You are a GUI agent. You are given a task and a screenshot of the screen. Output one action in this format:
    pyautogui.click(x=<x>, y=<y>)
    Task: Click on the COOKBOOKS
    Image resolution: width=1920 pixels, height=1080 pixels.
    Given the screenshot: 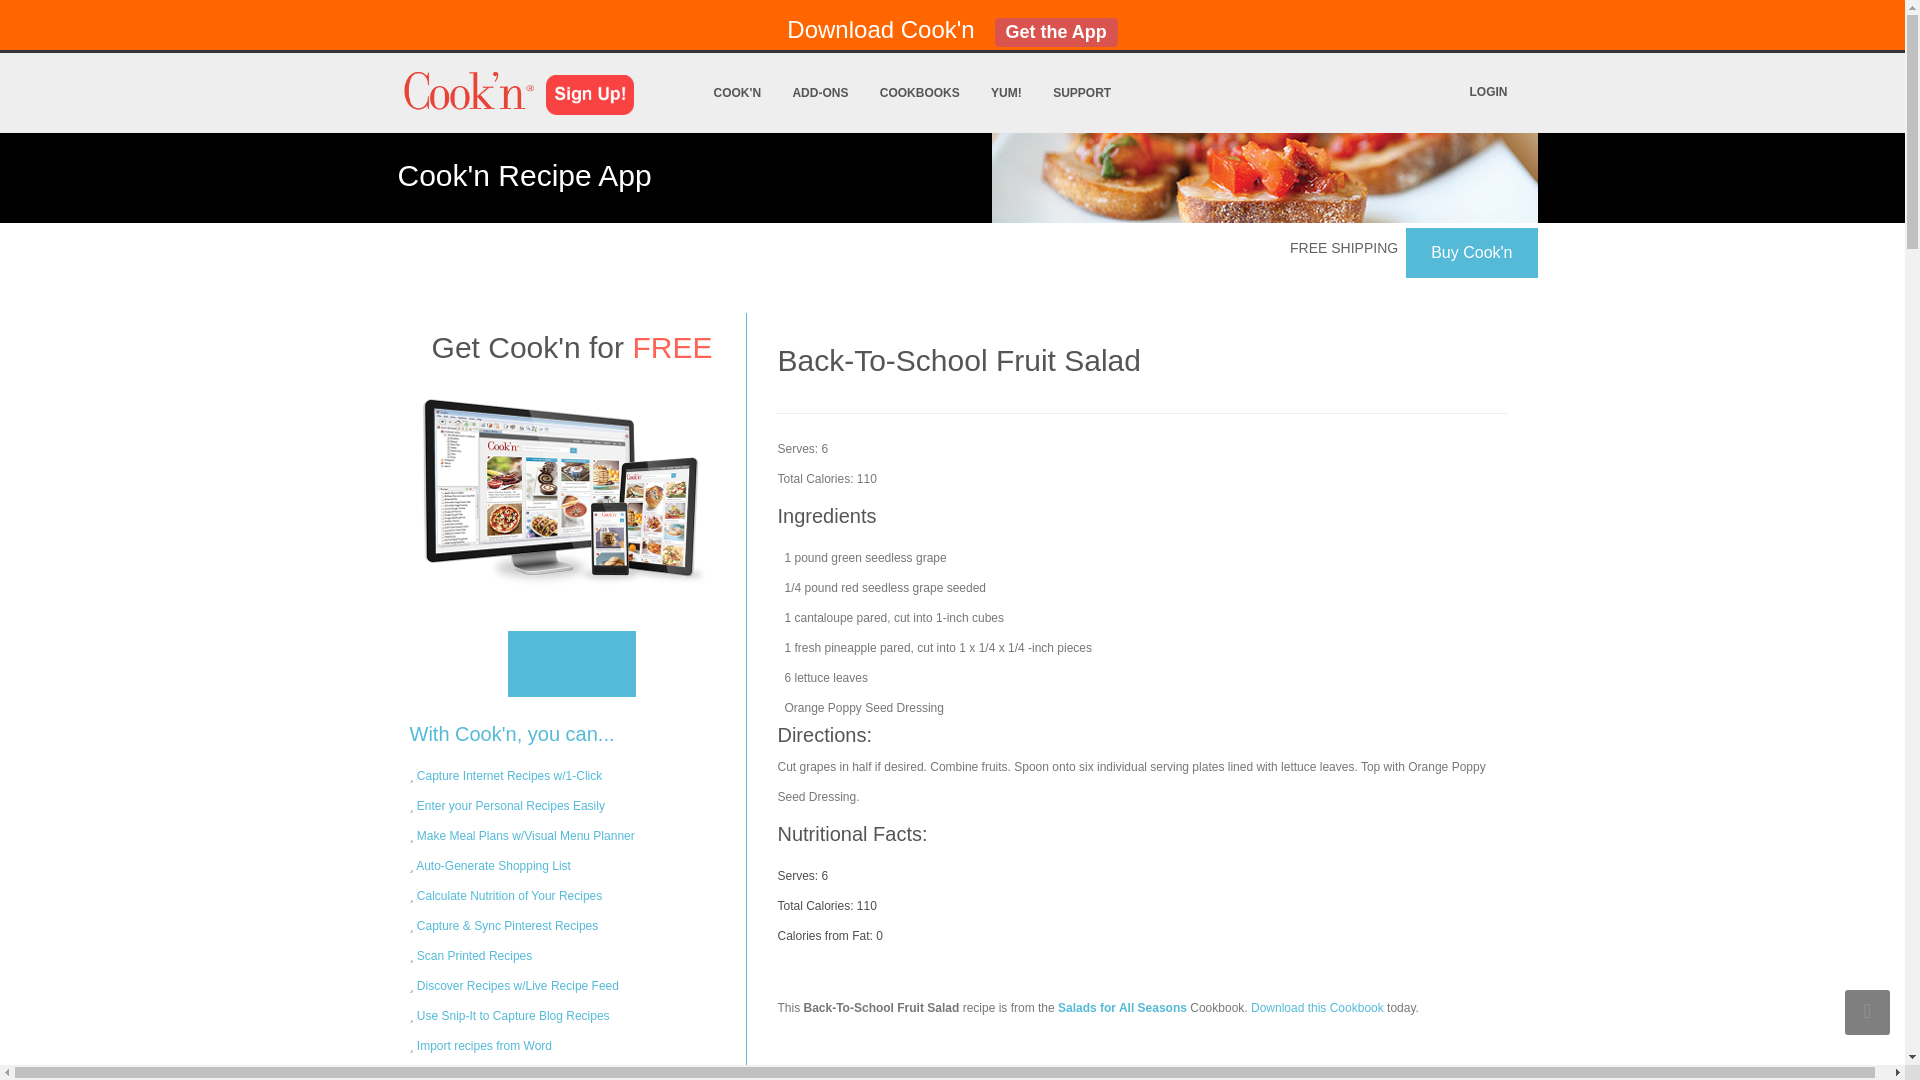 What is the action you would take?
    pyautogui.click(x=919, y=92)
    